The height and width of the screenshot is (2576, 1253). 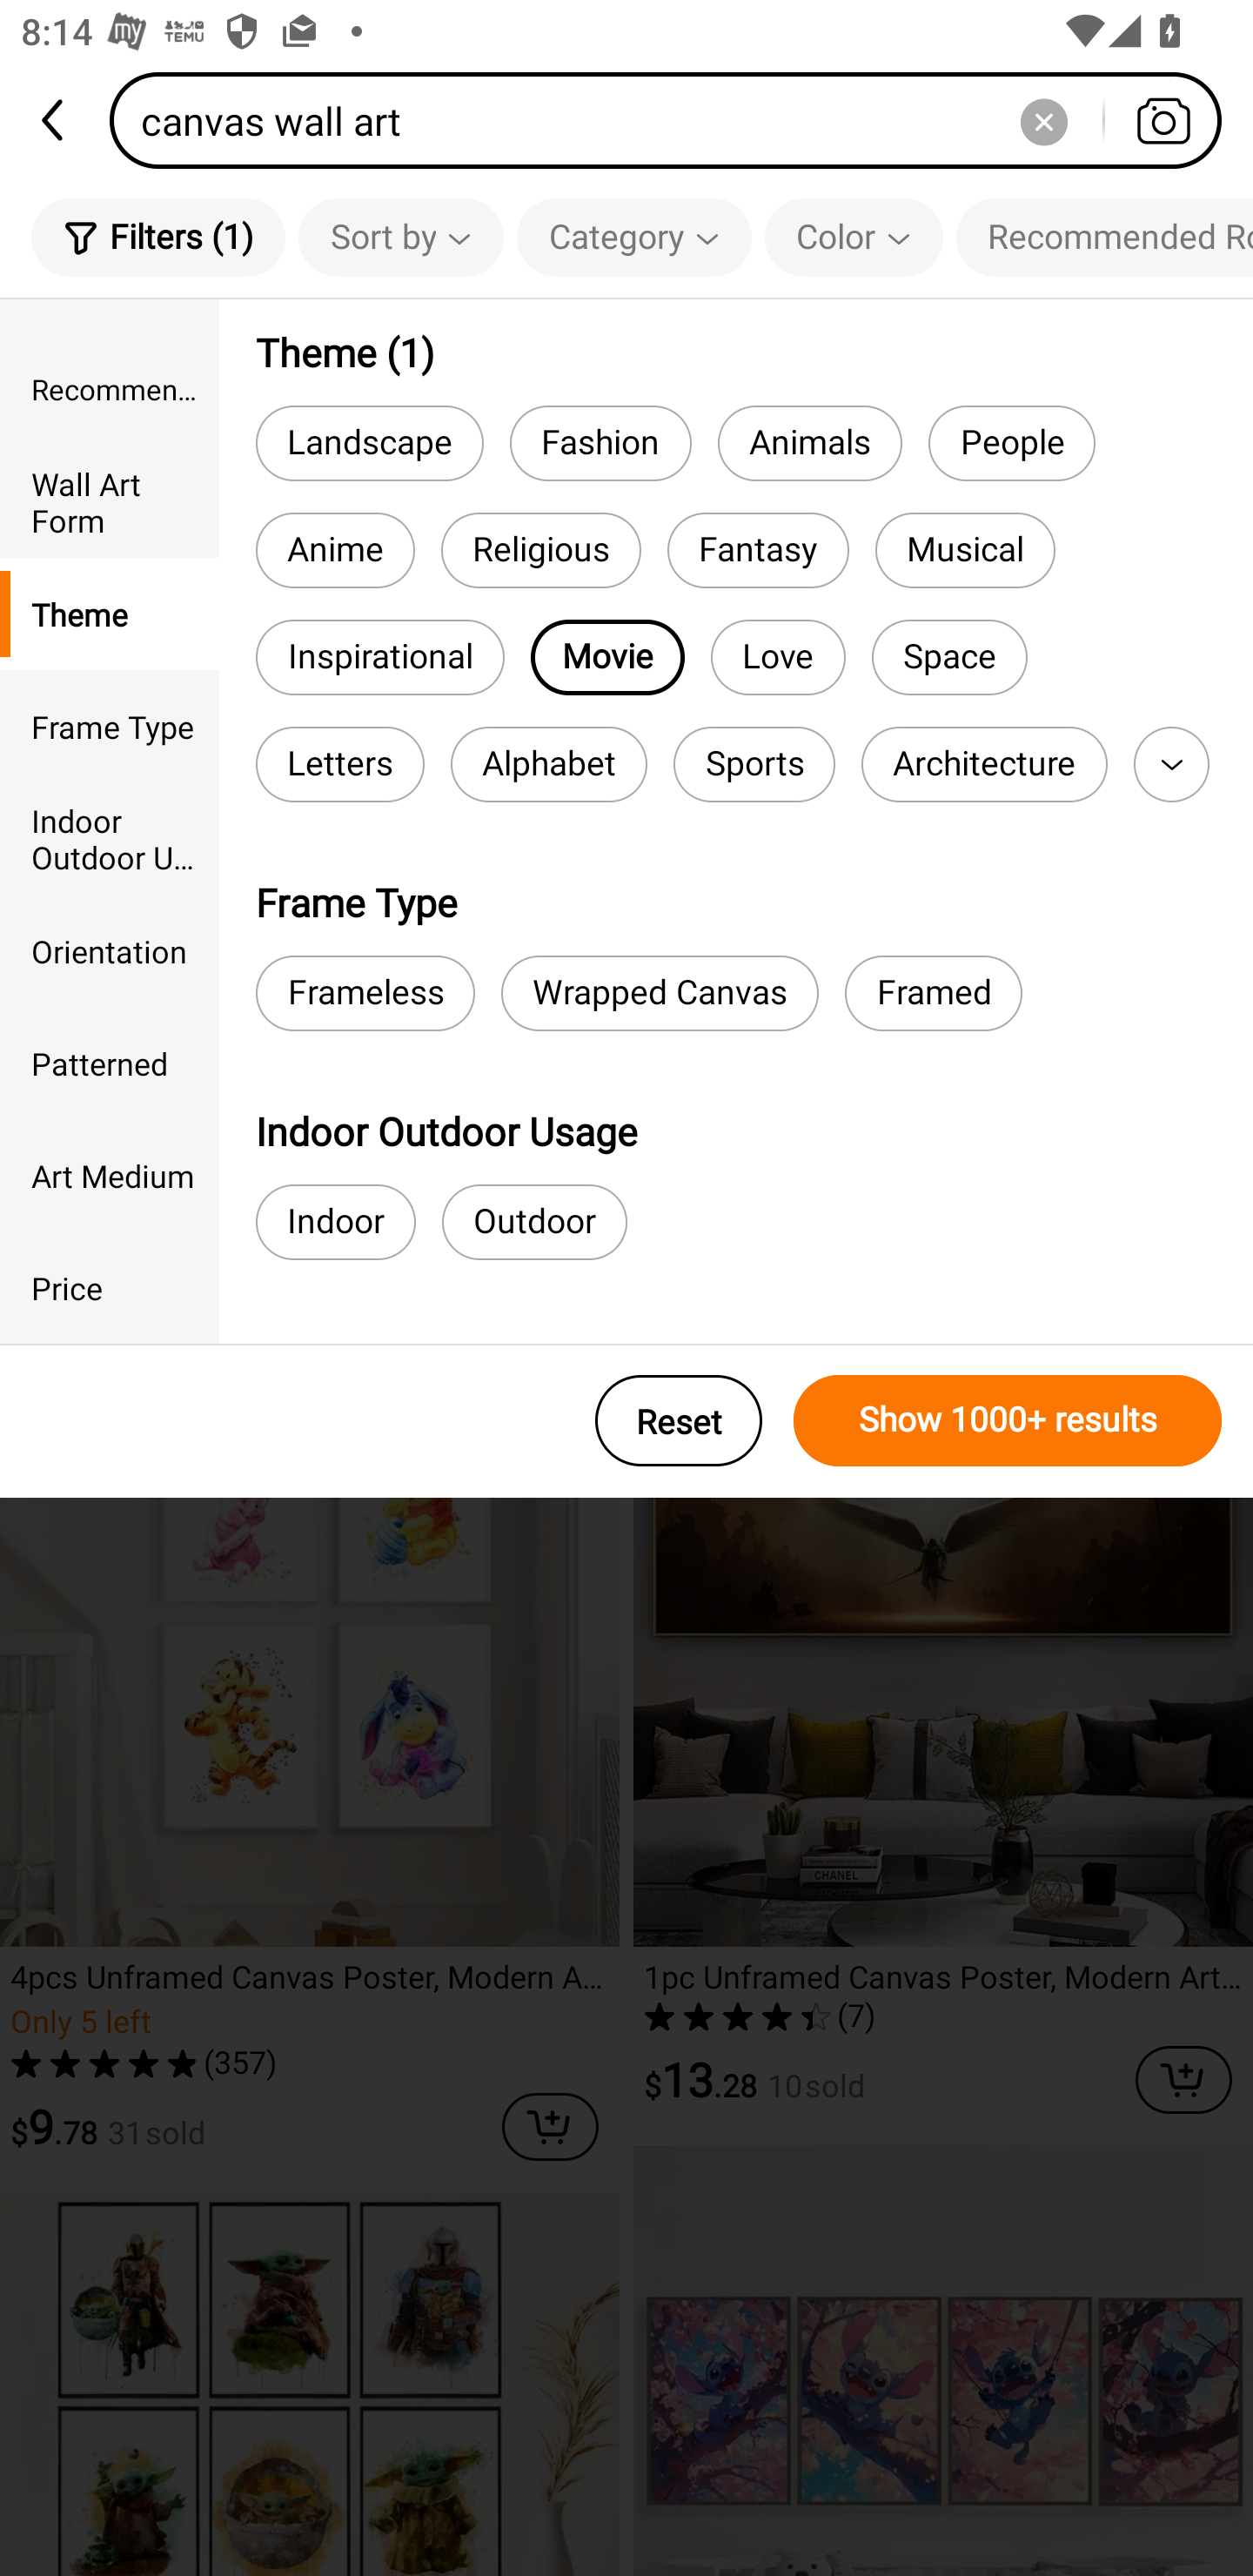 I want to click on People, so click(x=1011, y=442).